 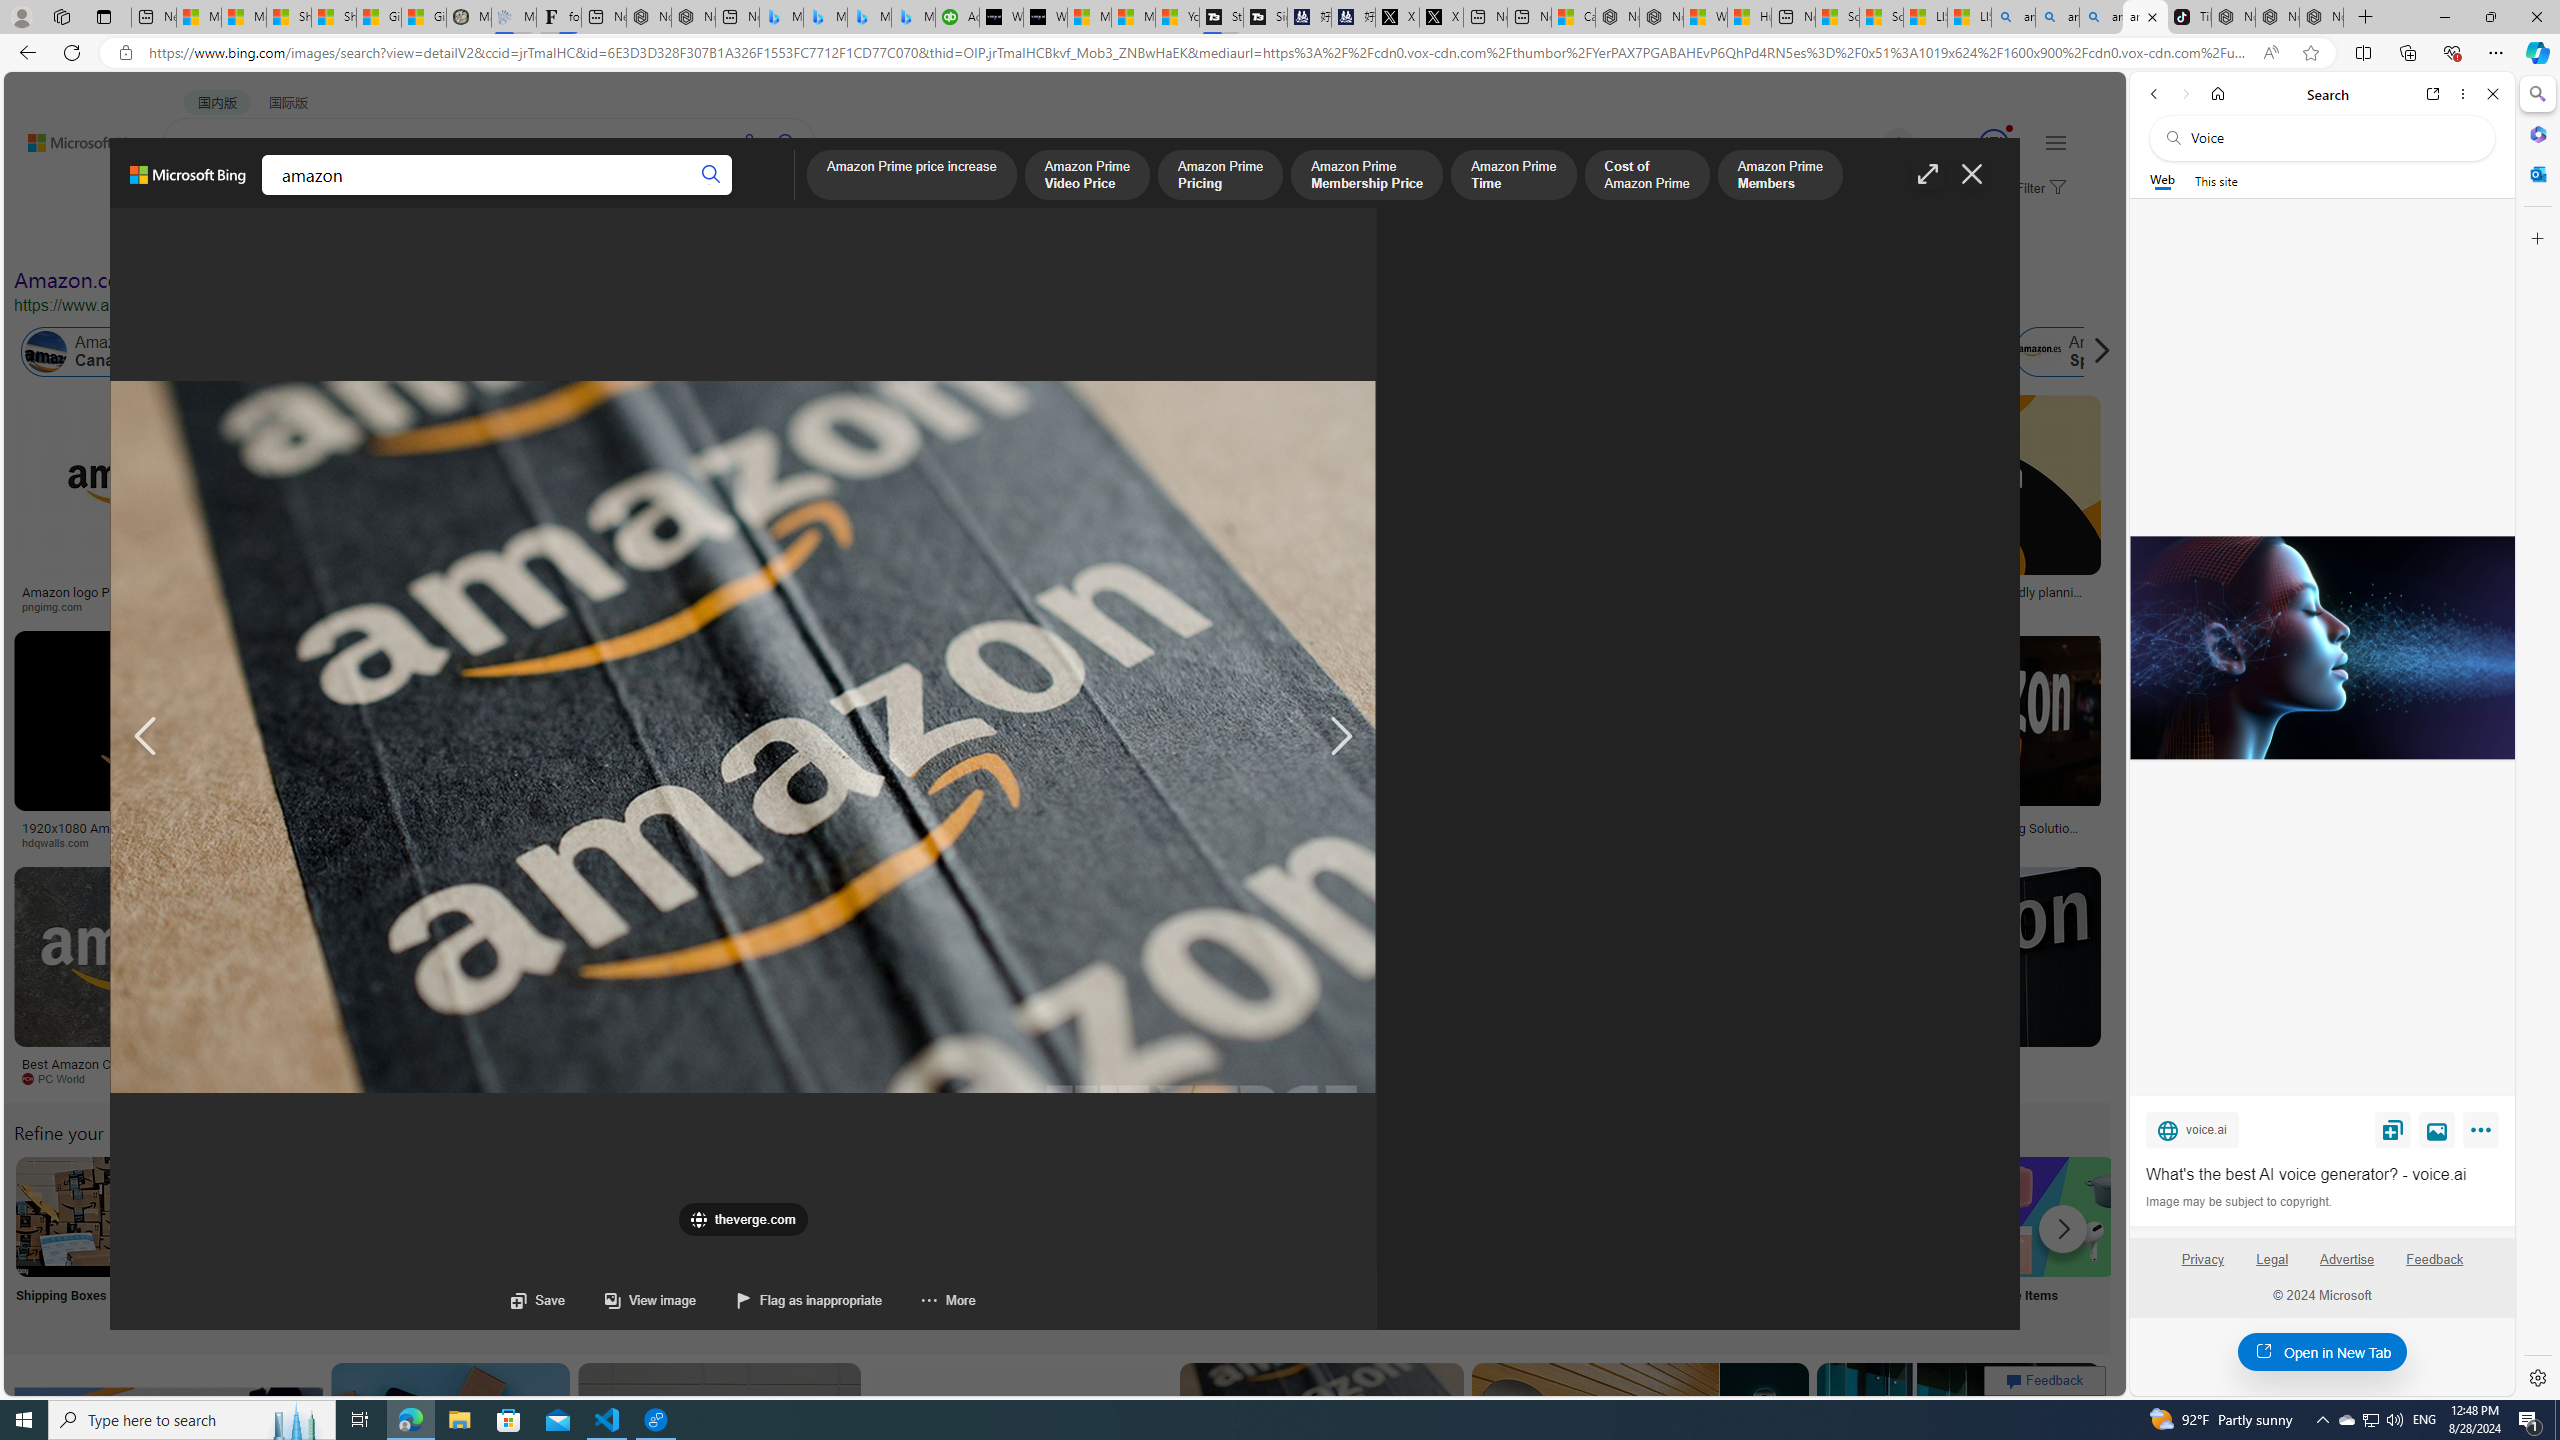 What do you see at coordinates (1780, 176) in the screenshot?
I see `Amazon Prime Members` at bounding box center [1780, 176].